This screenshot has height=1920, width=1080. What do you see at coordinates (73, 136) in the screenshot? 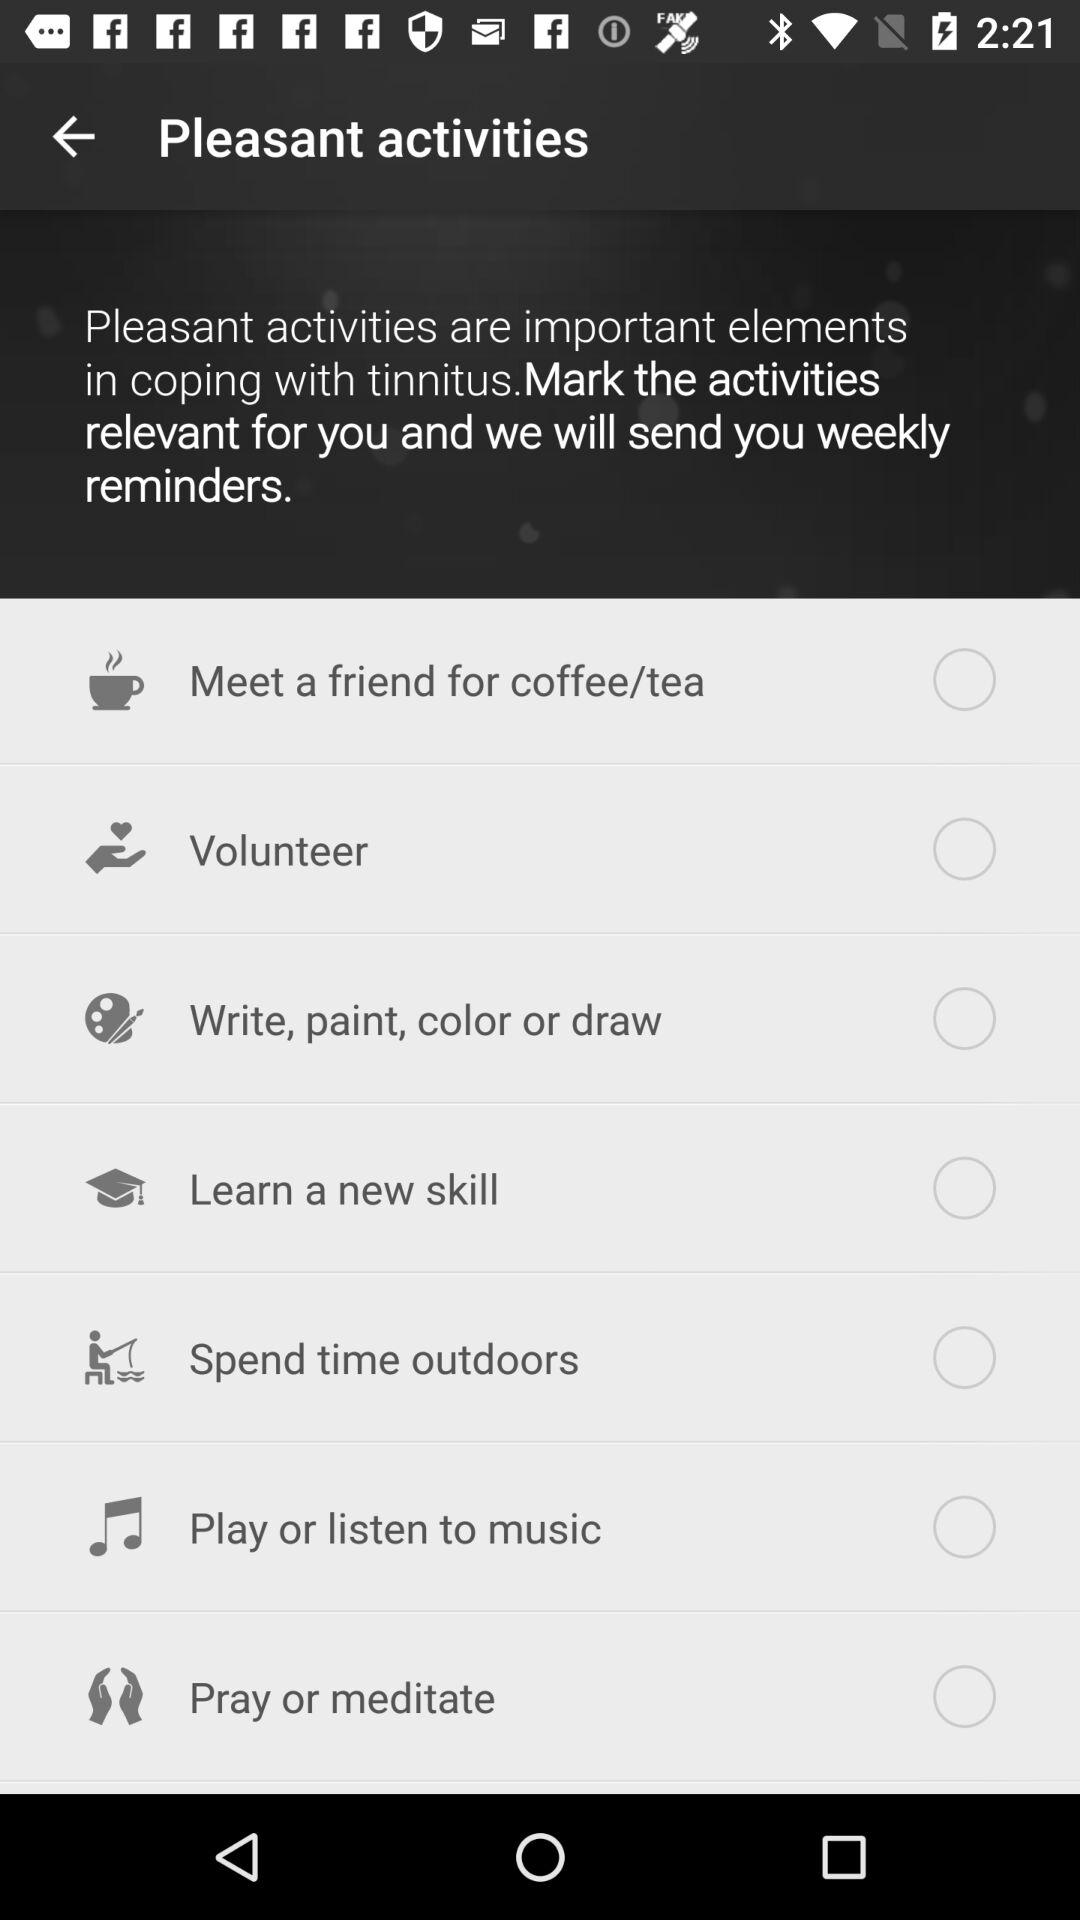
I see `click item next to the pleasant activities` at bounding box center [73, 136].